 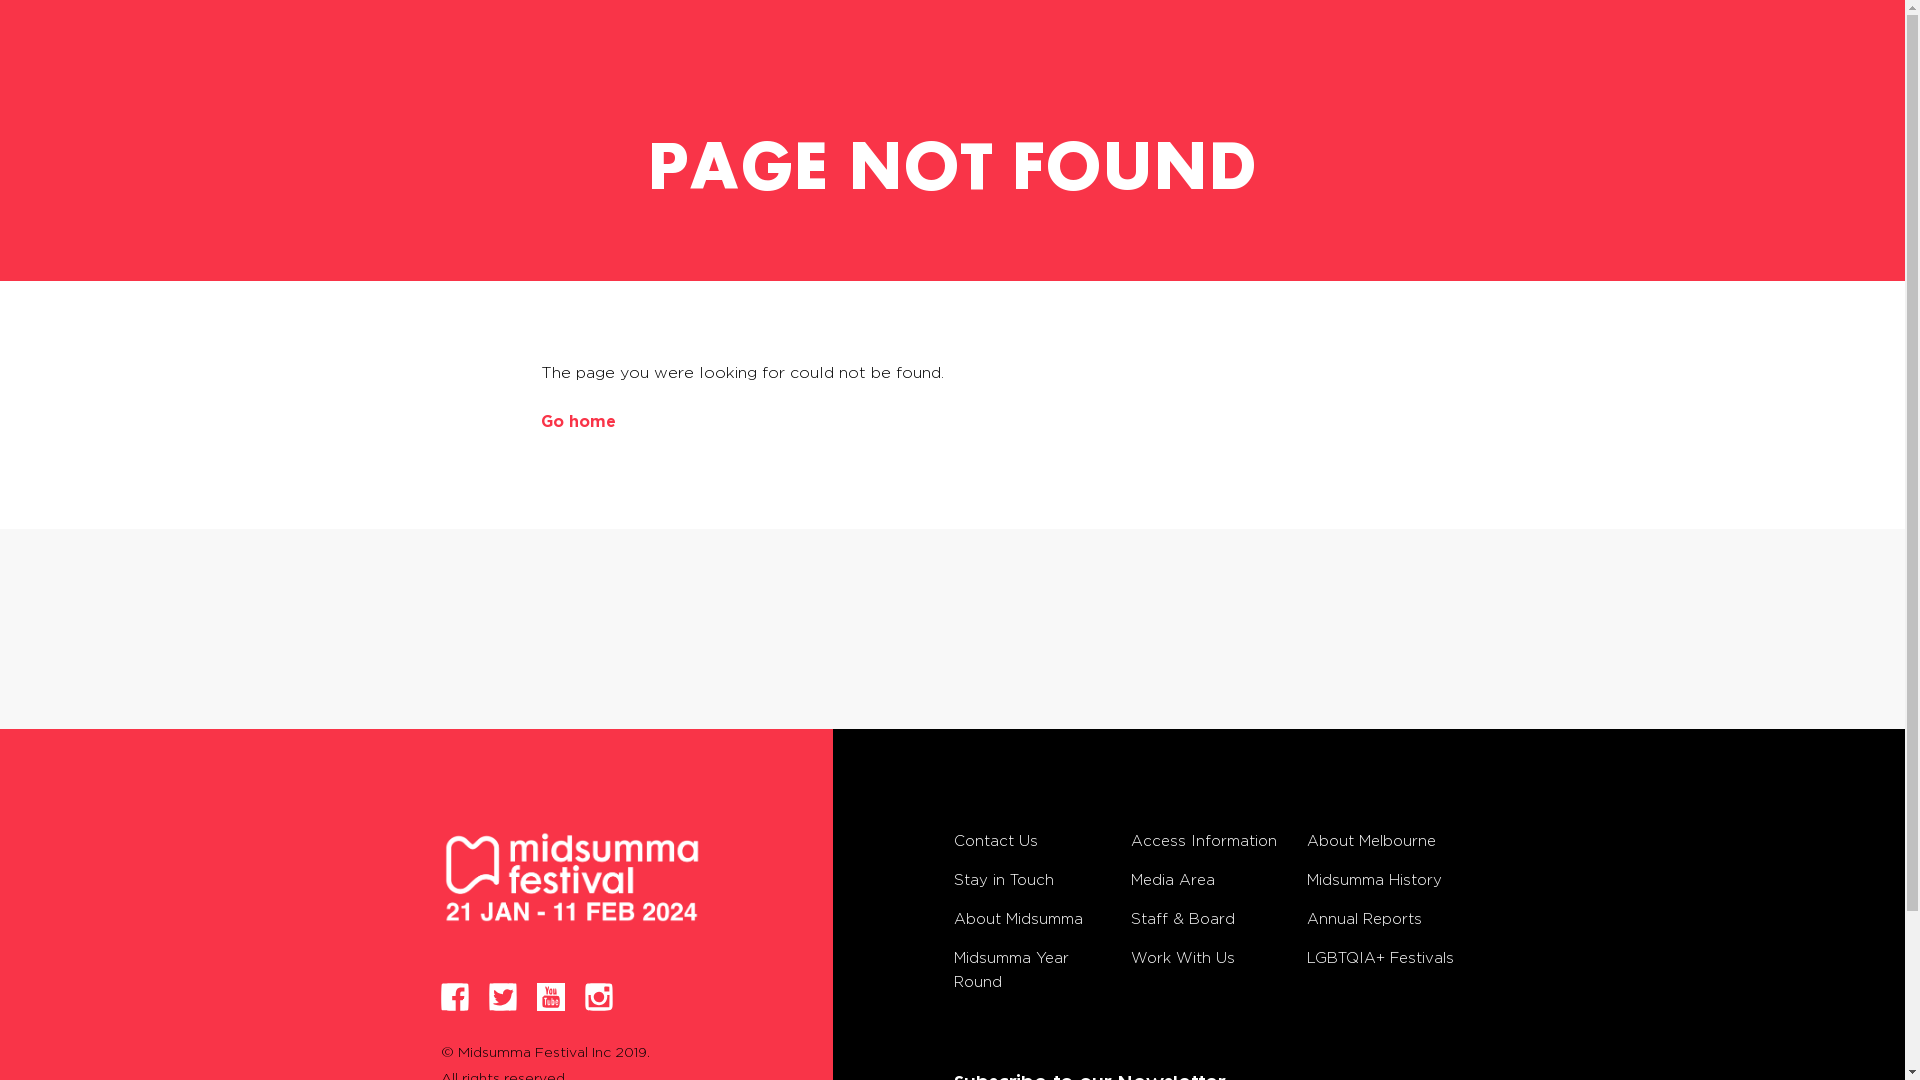 What do you see at coordinates (551, 997) in the screenshot?
I see `YouTube logo` at bounding box center [551, 997].